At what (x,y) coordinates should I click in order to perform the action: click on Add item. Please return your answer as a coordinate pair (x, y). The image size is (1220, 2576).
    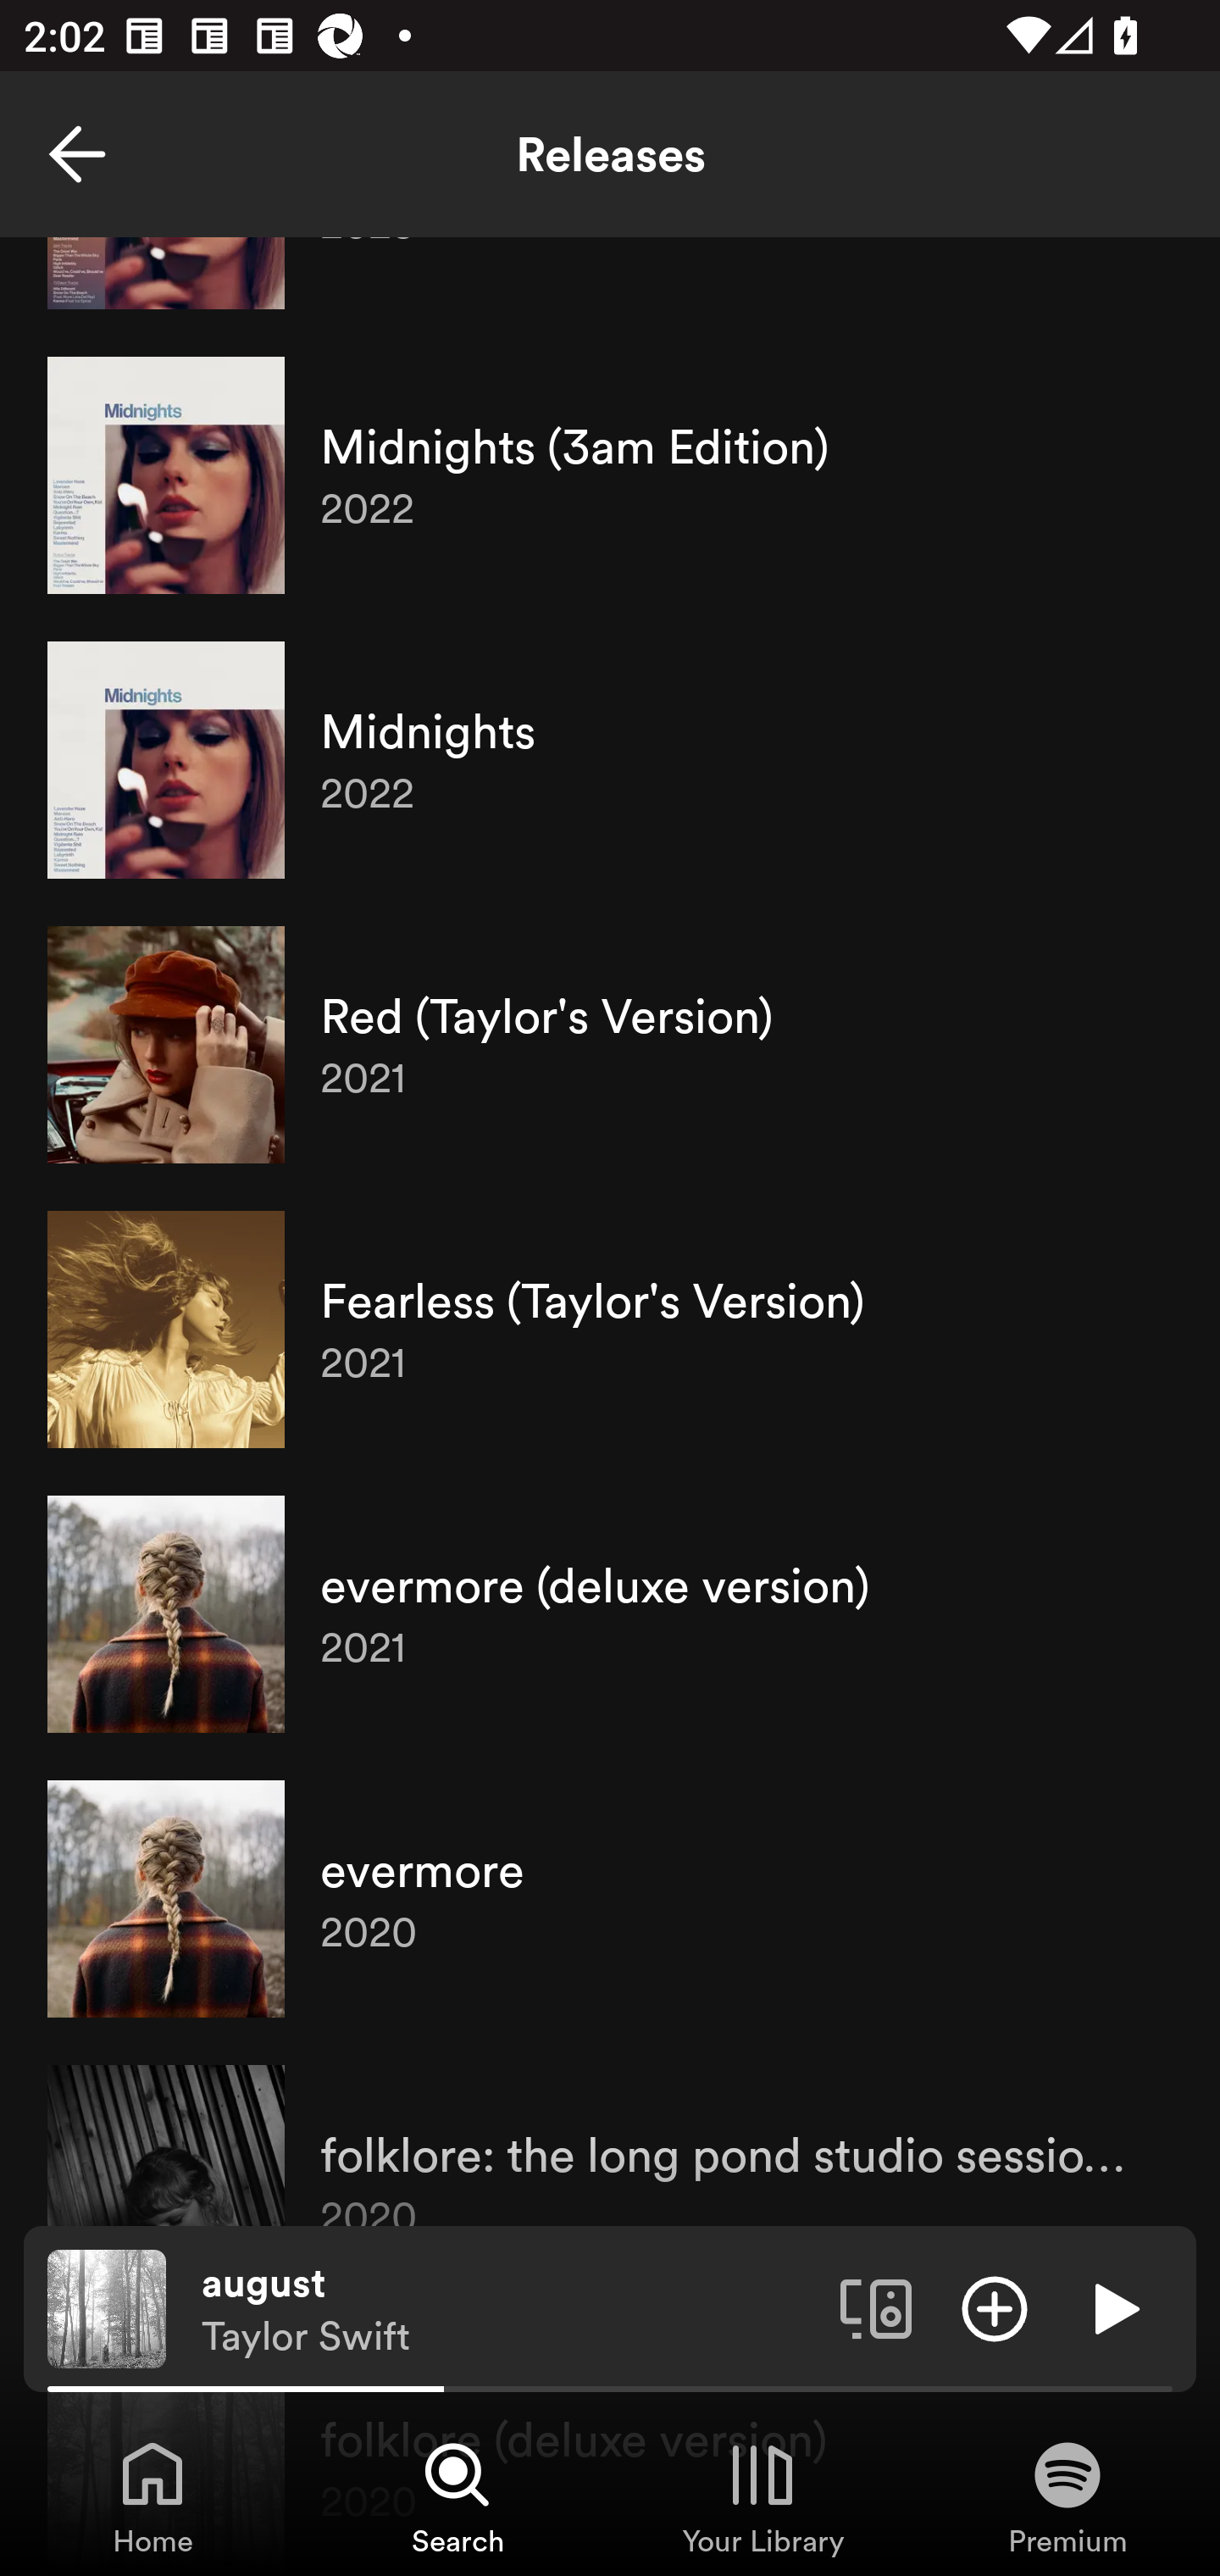
    Looking at the image, I should click on (995, 2307).